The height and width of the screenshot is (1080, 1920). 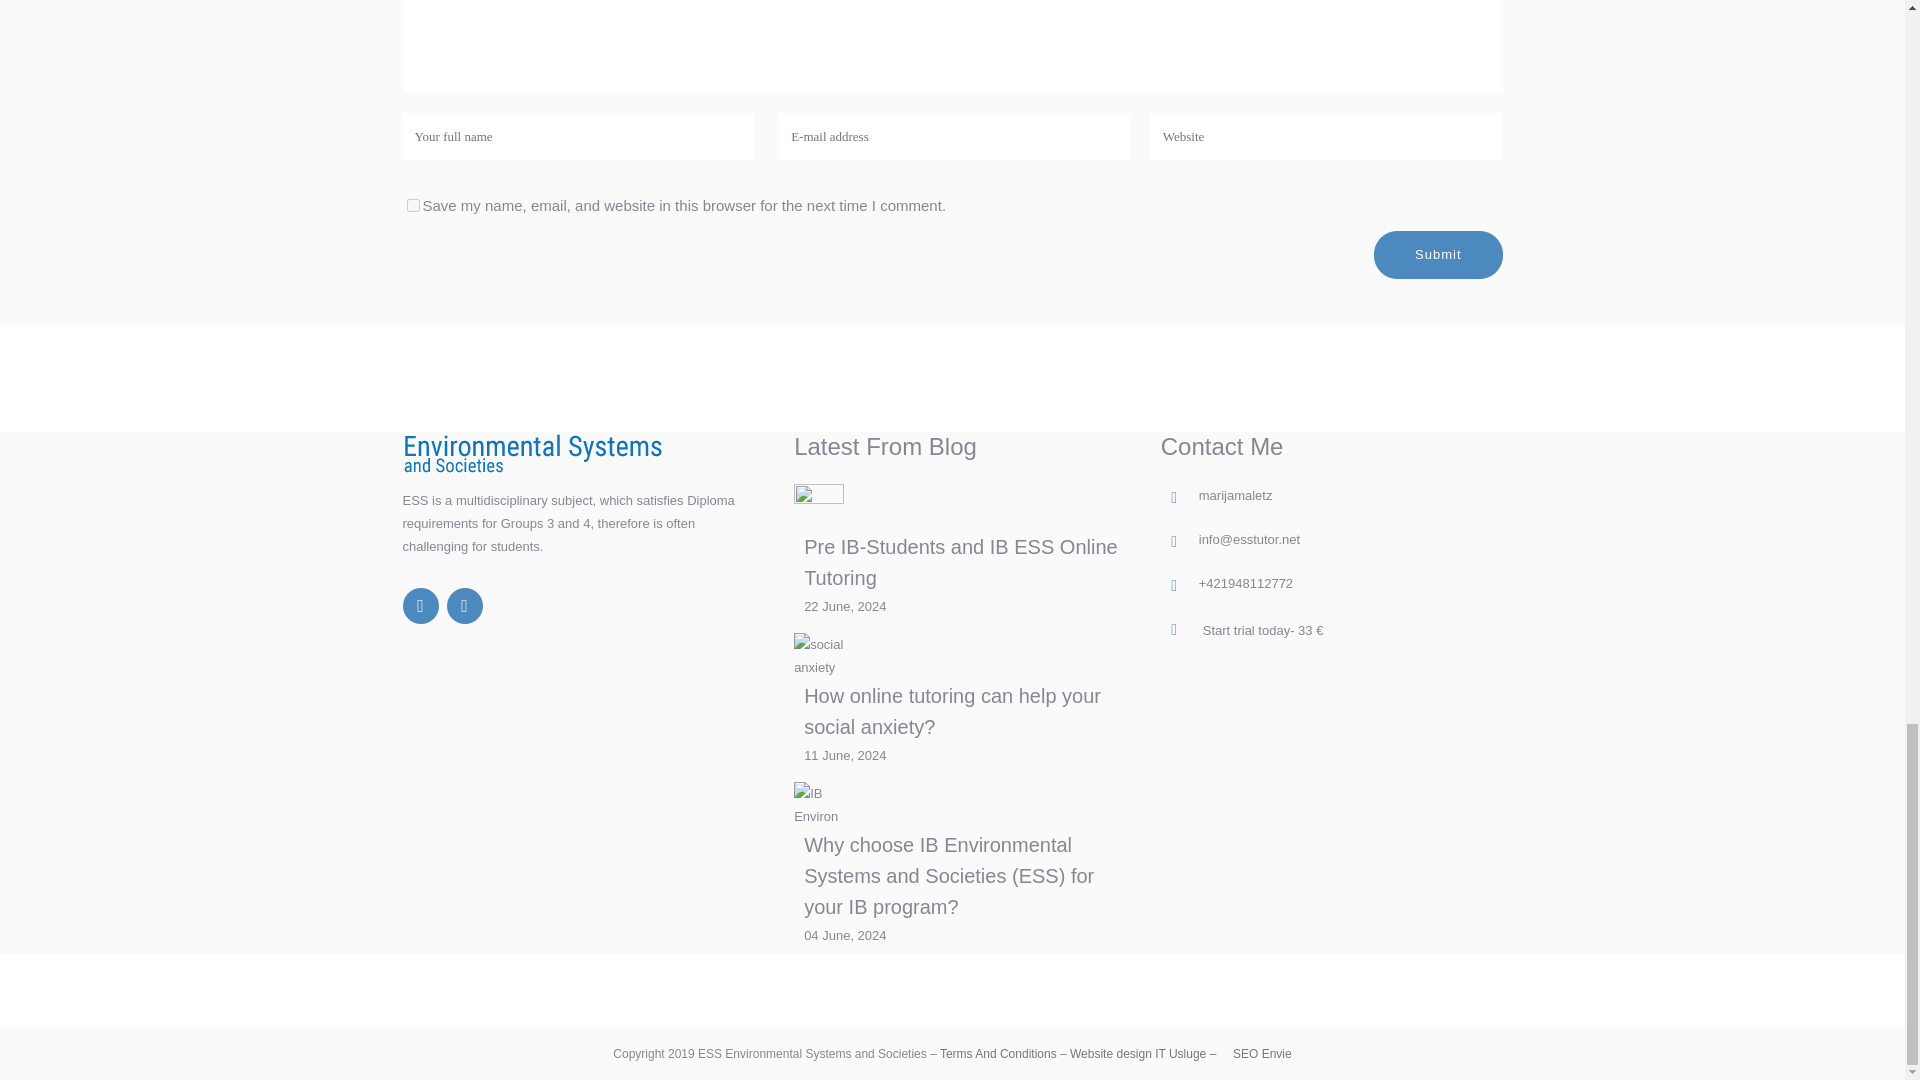 I want to click on Submit, so click(x=1438, y=254).